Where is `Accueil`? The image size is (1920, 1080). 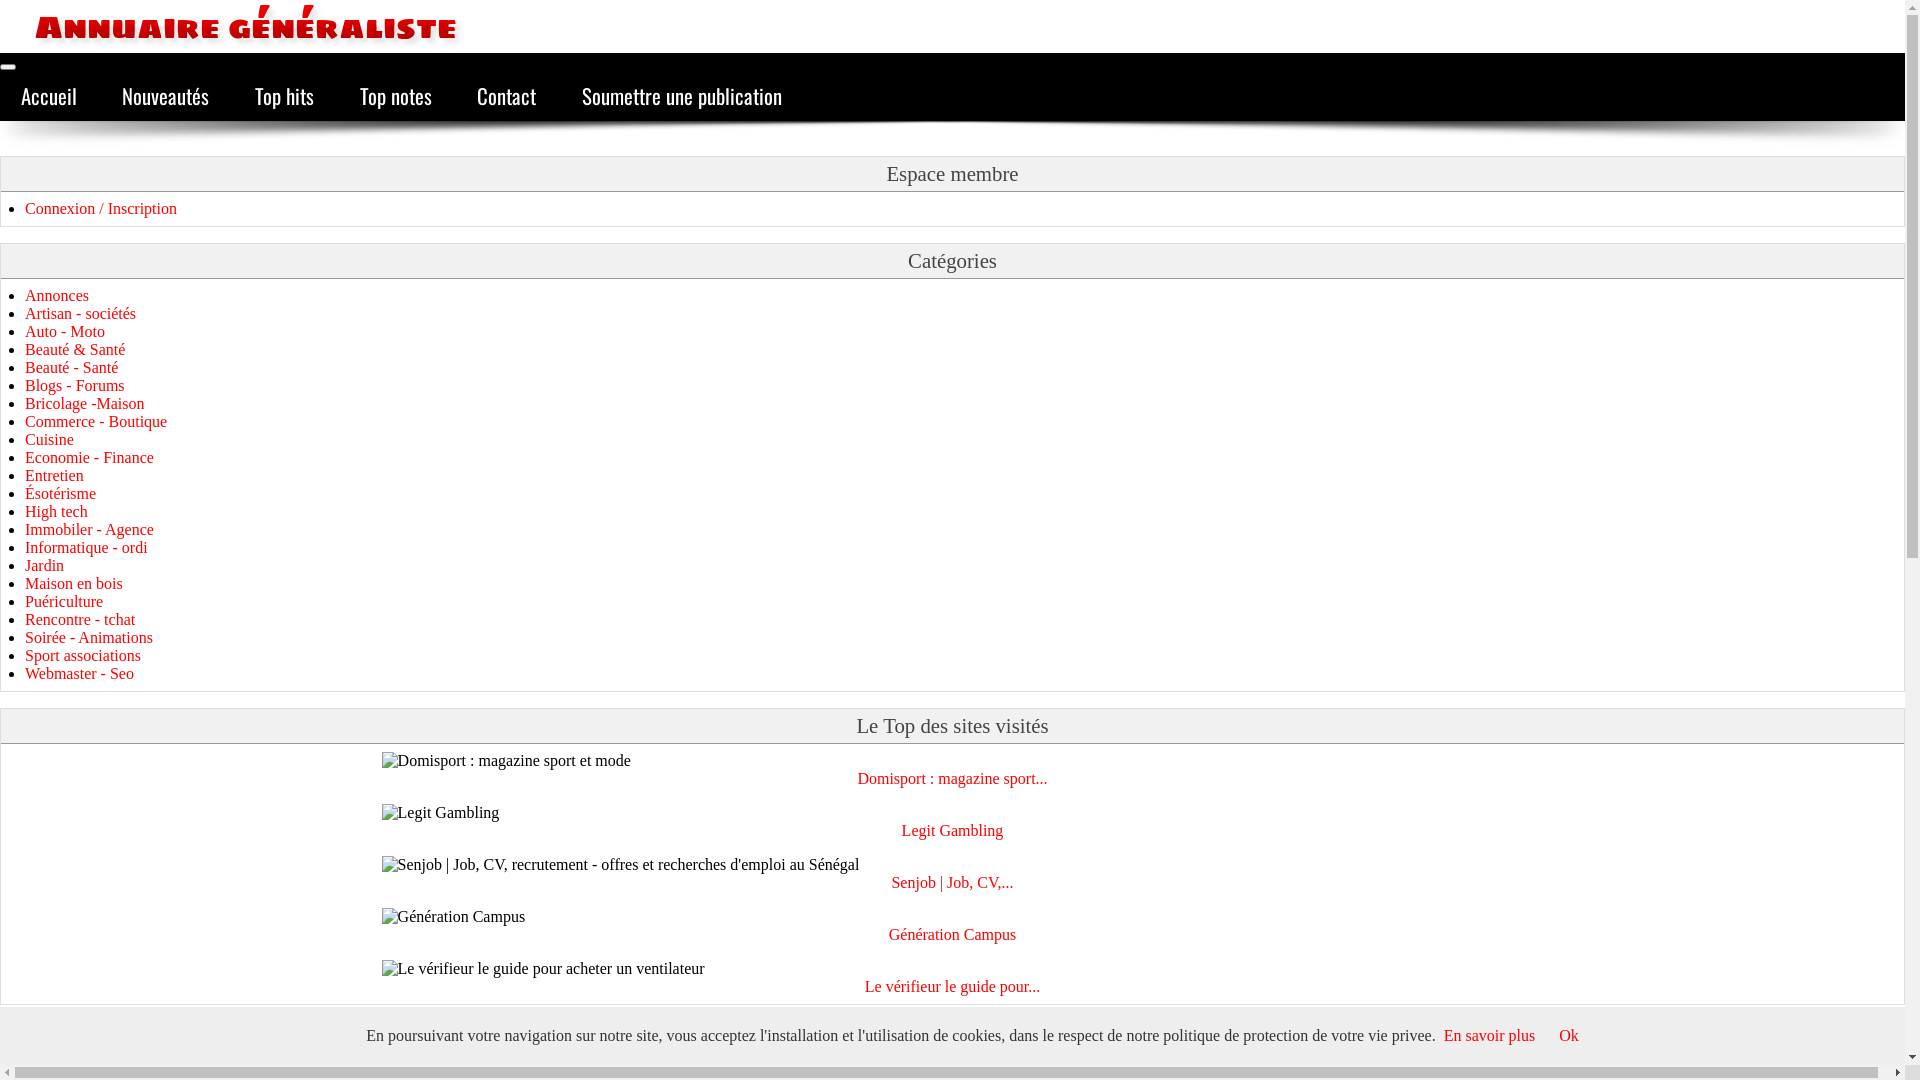
Accueil is located at coordinates (49, 96).